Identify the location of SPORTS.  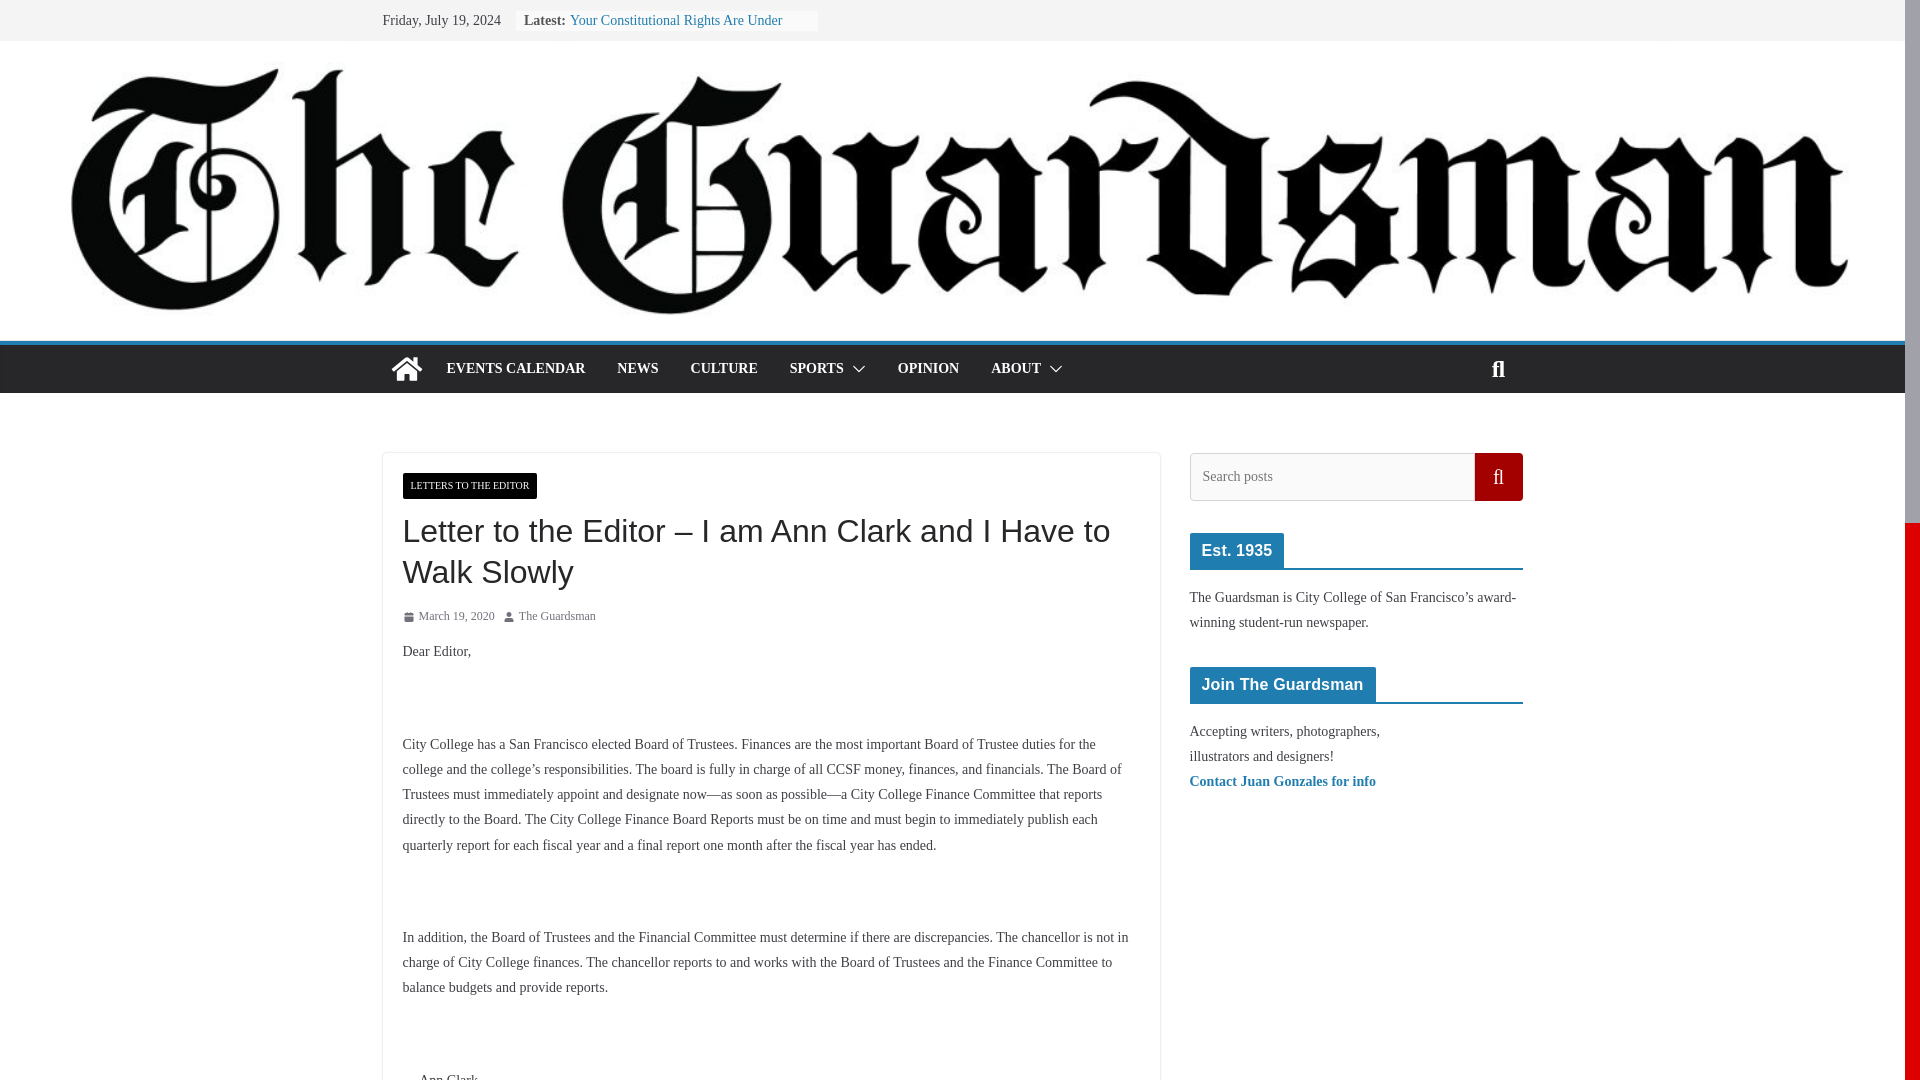
(816, 369).